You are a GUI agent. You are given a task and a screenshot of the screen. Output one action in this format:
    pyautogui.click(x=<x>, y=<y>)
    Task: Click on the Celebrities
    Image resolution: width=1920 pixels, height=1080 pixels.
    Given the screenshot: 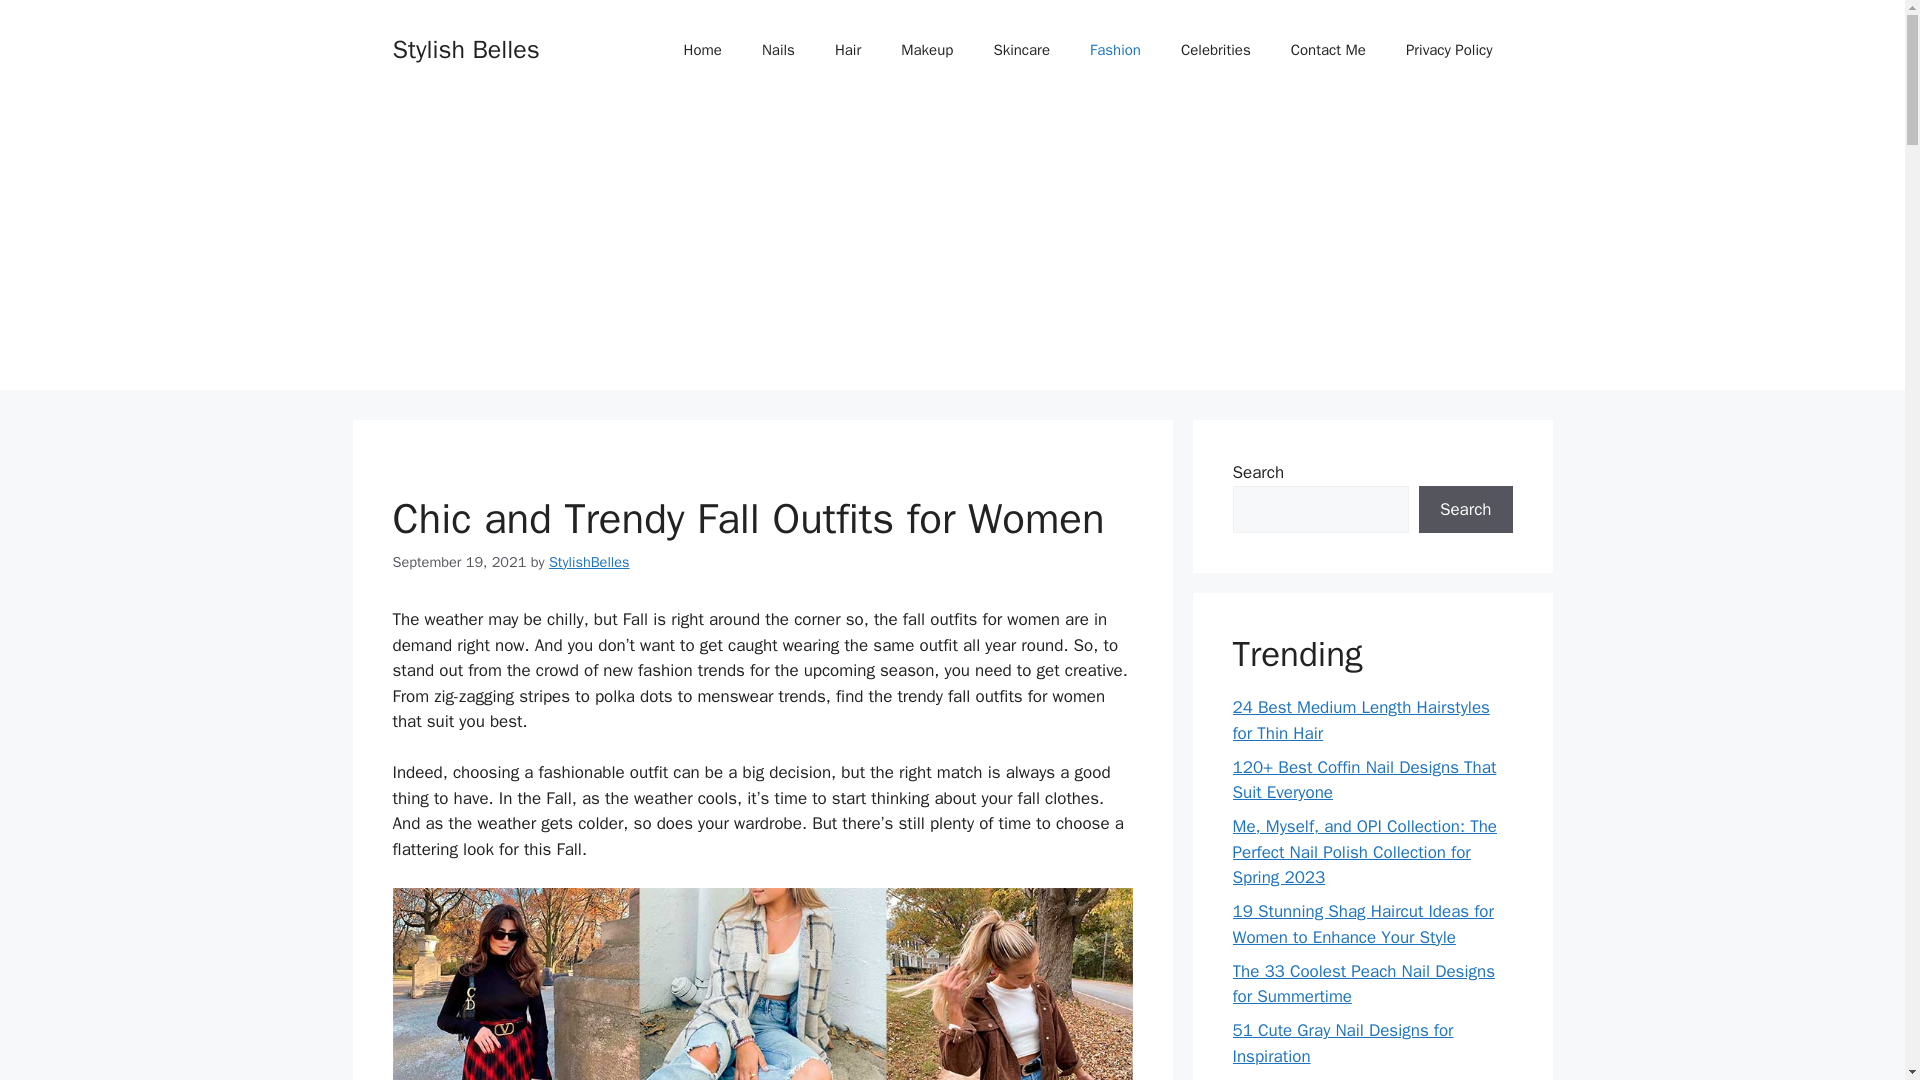 What is the action you would take?
    pyautogui.click(x=1216, y=50)
    